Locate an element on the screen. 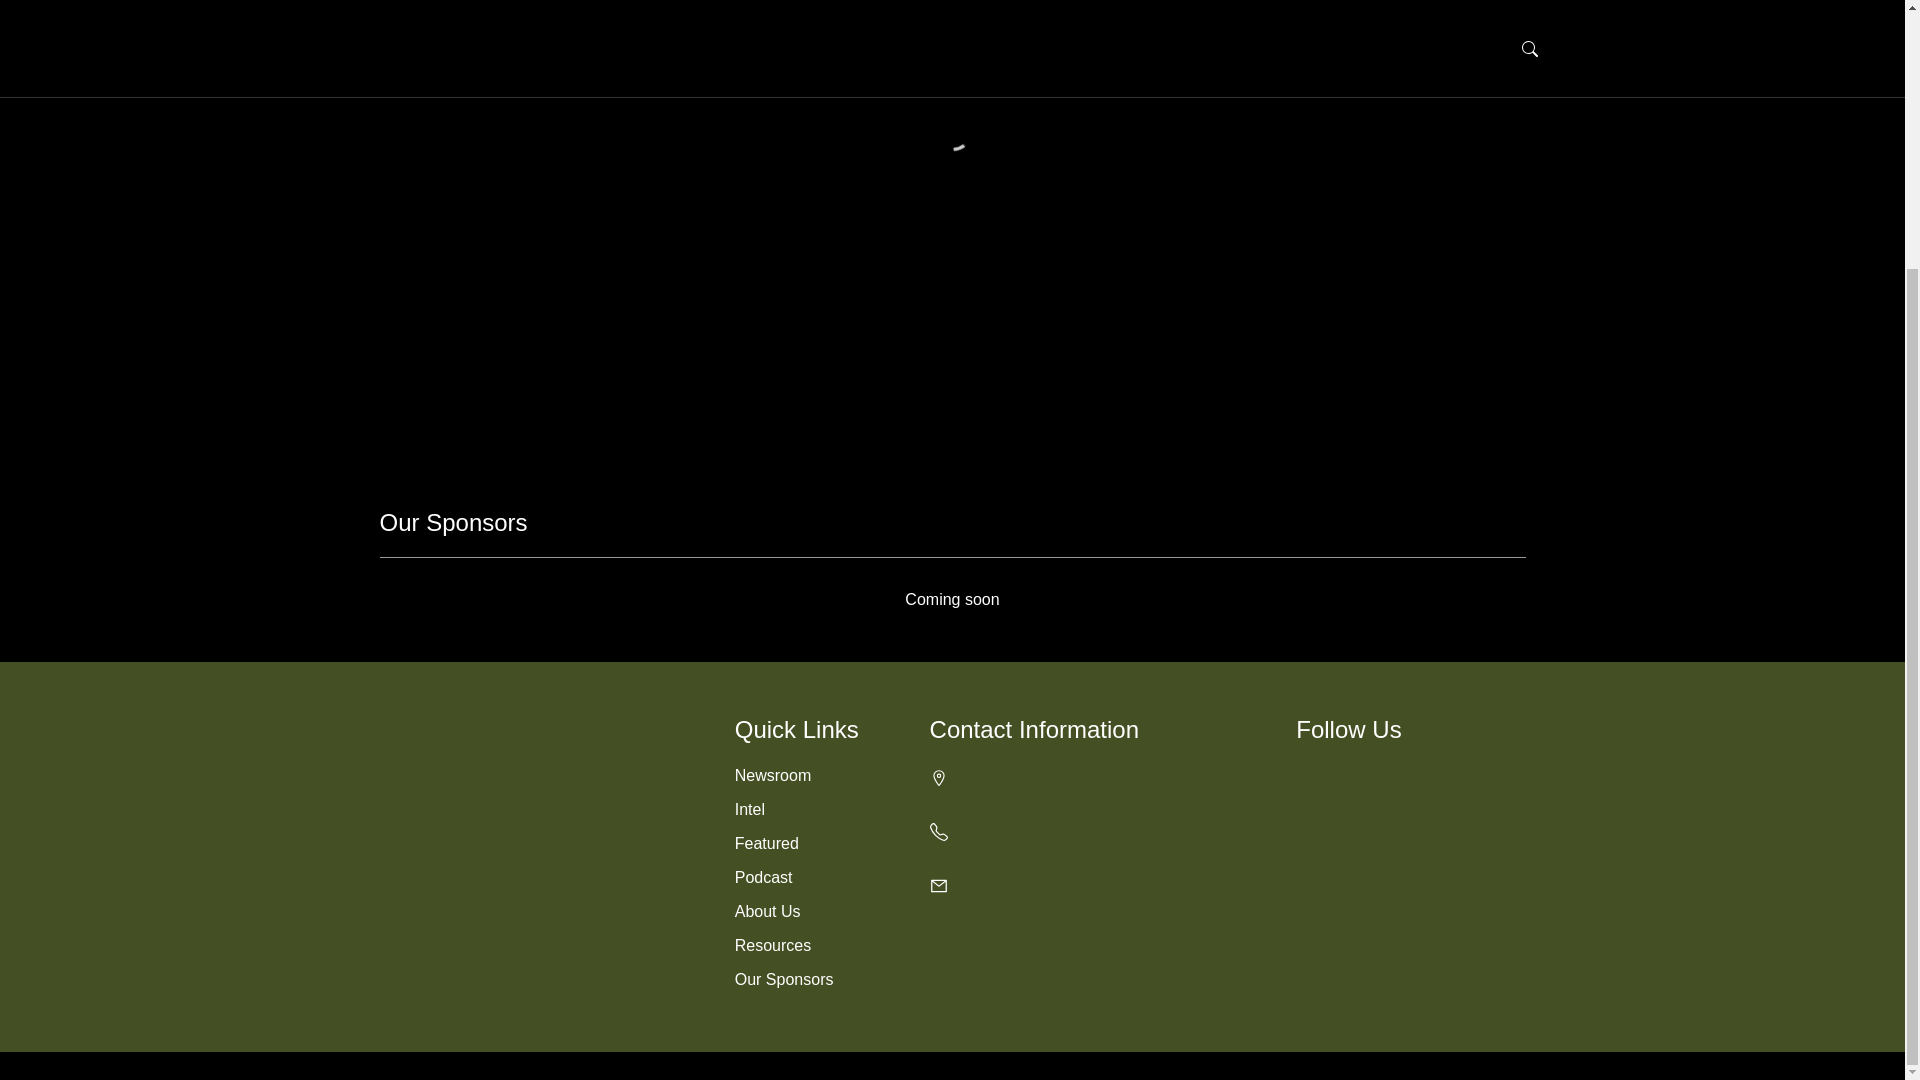 The image size is (1920, 1080). Podcast is located at coordinates (764, 877).